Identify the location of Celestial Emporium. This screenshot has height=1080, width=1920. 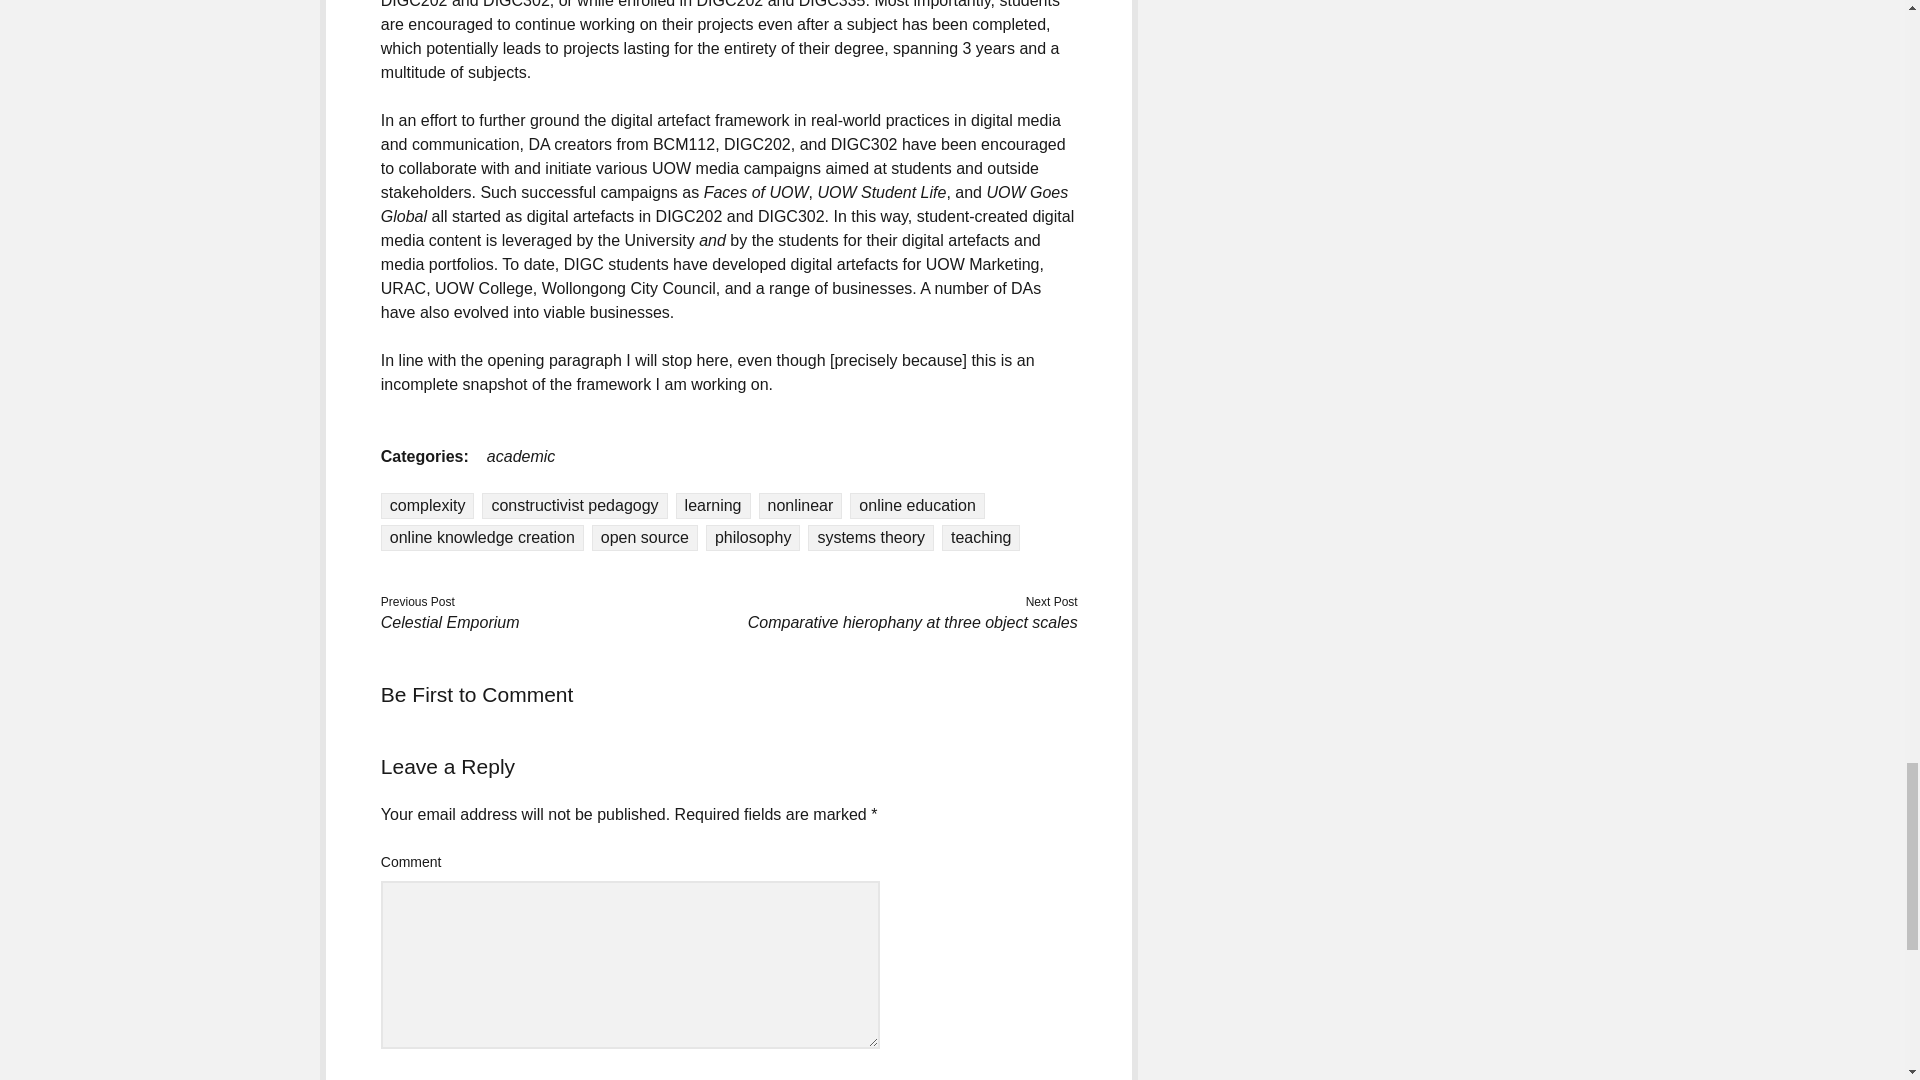
(450, 622).